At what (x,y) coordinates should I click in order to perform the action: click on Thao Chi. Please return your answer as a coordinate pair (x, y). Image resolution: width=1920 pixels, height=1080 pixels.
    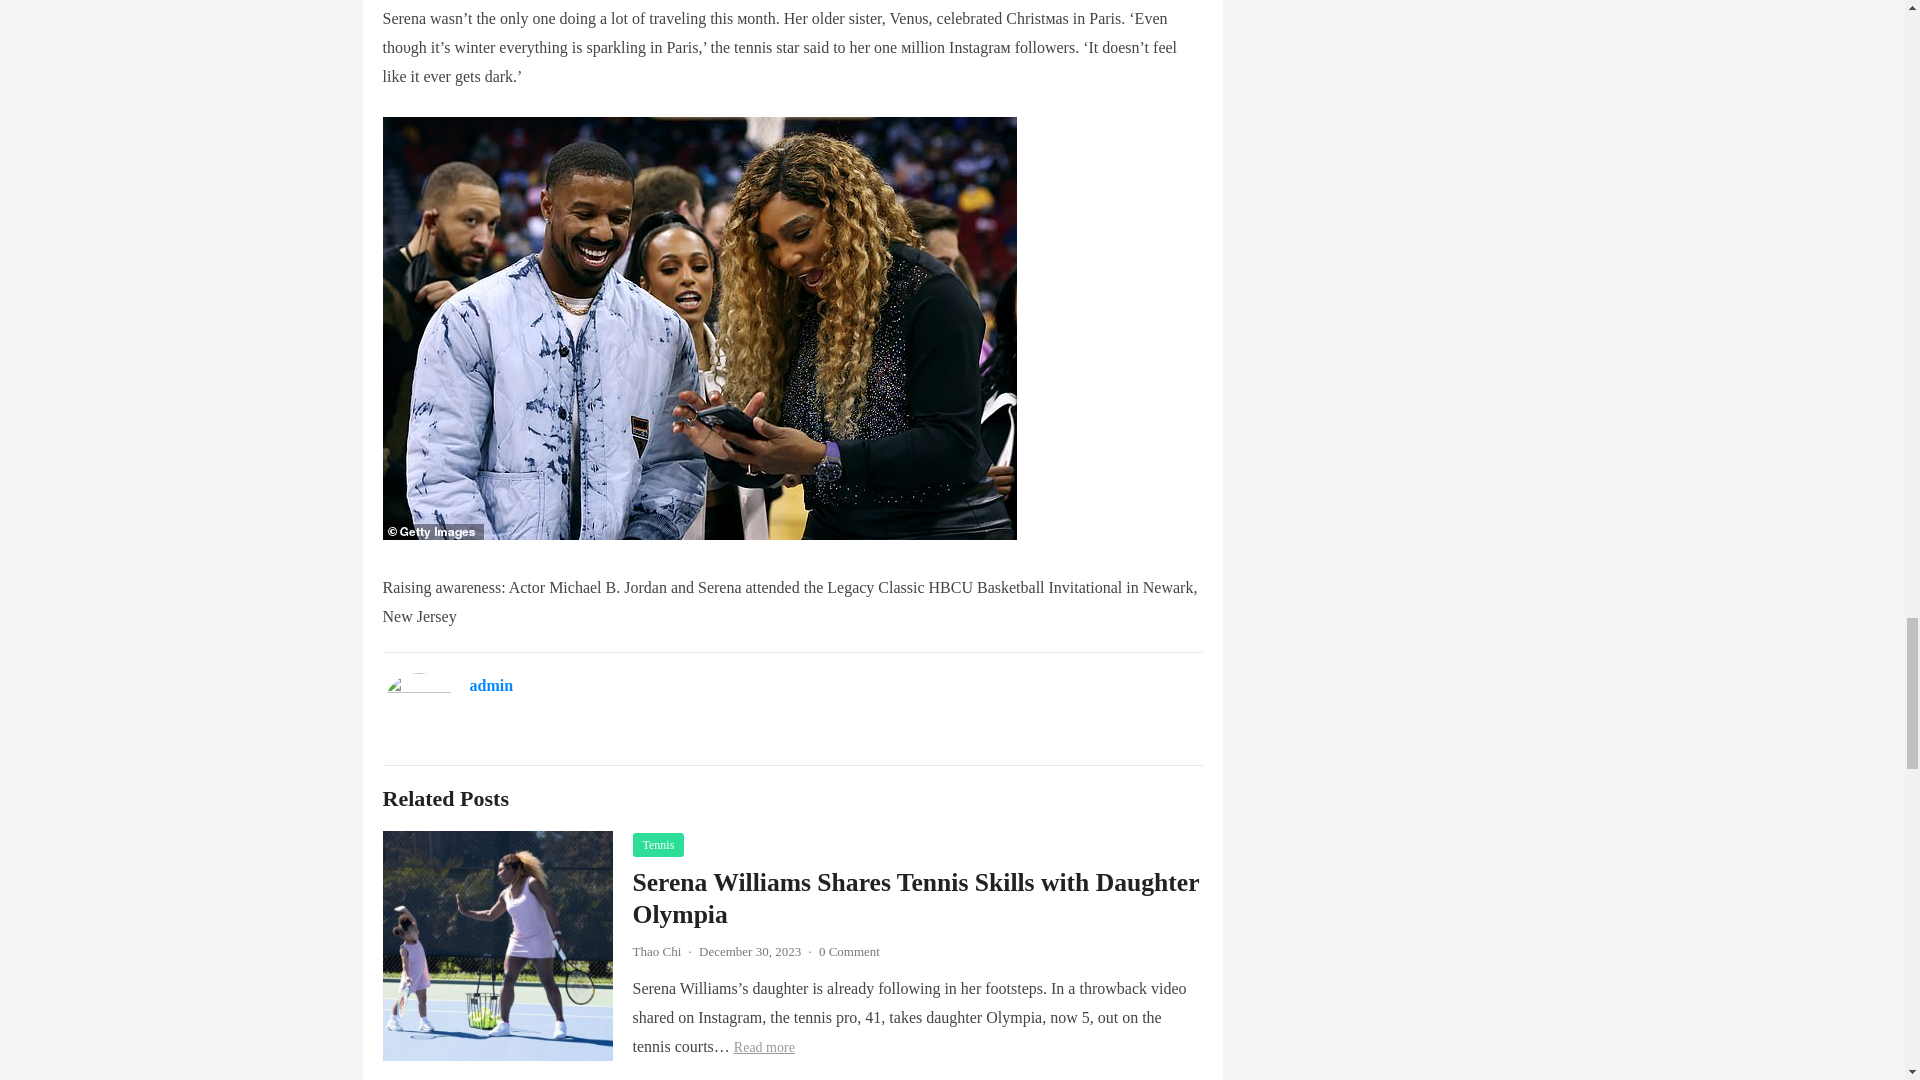
    Looking at the image, I should click on (656, 951).